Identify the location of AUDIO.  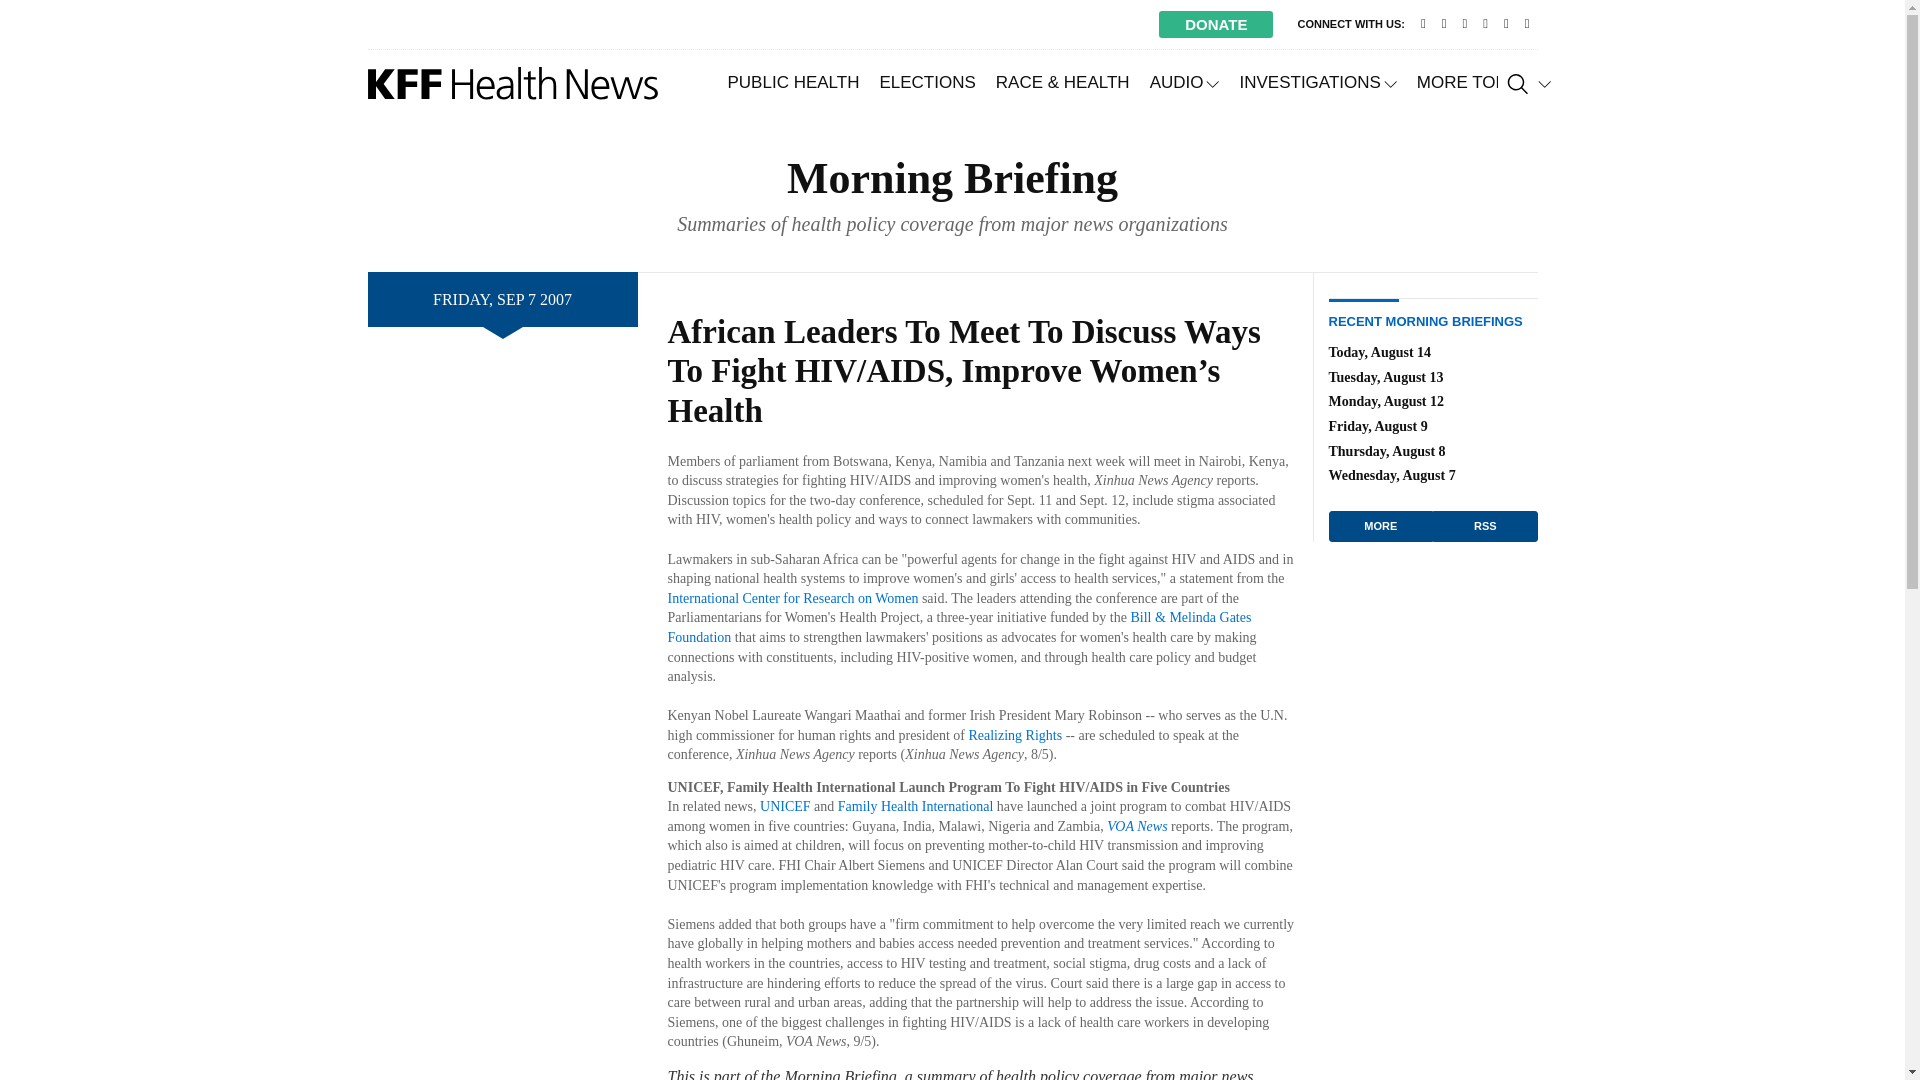
(1185, 82).